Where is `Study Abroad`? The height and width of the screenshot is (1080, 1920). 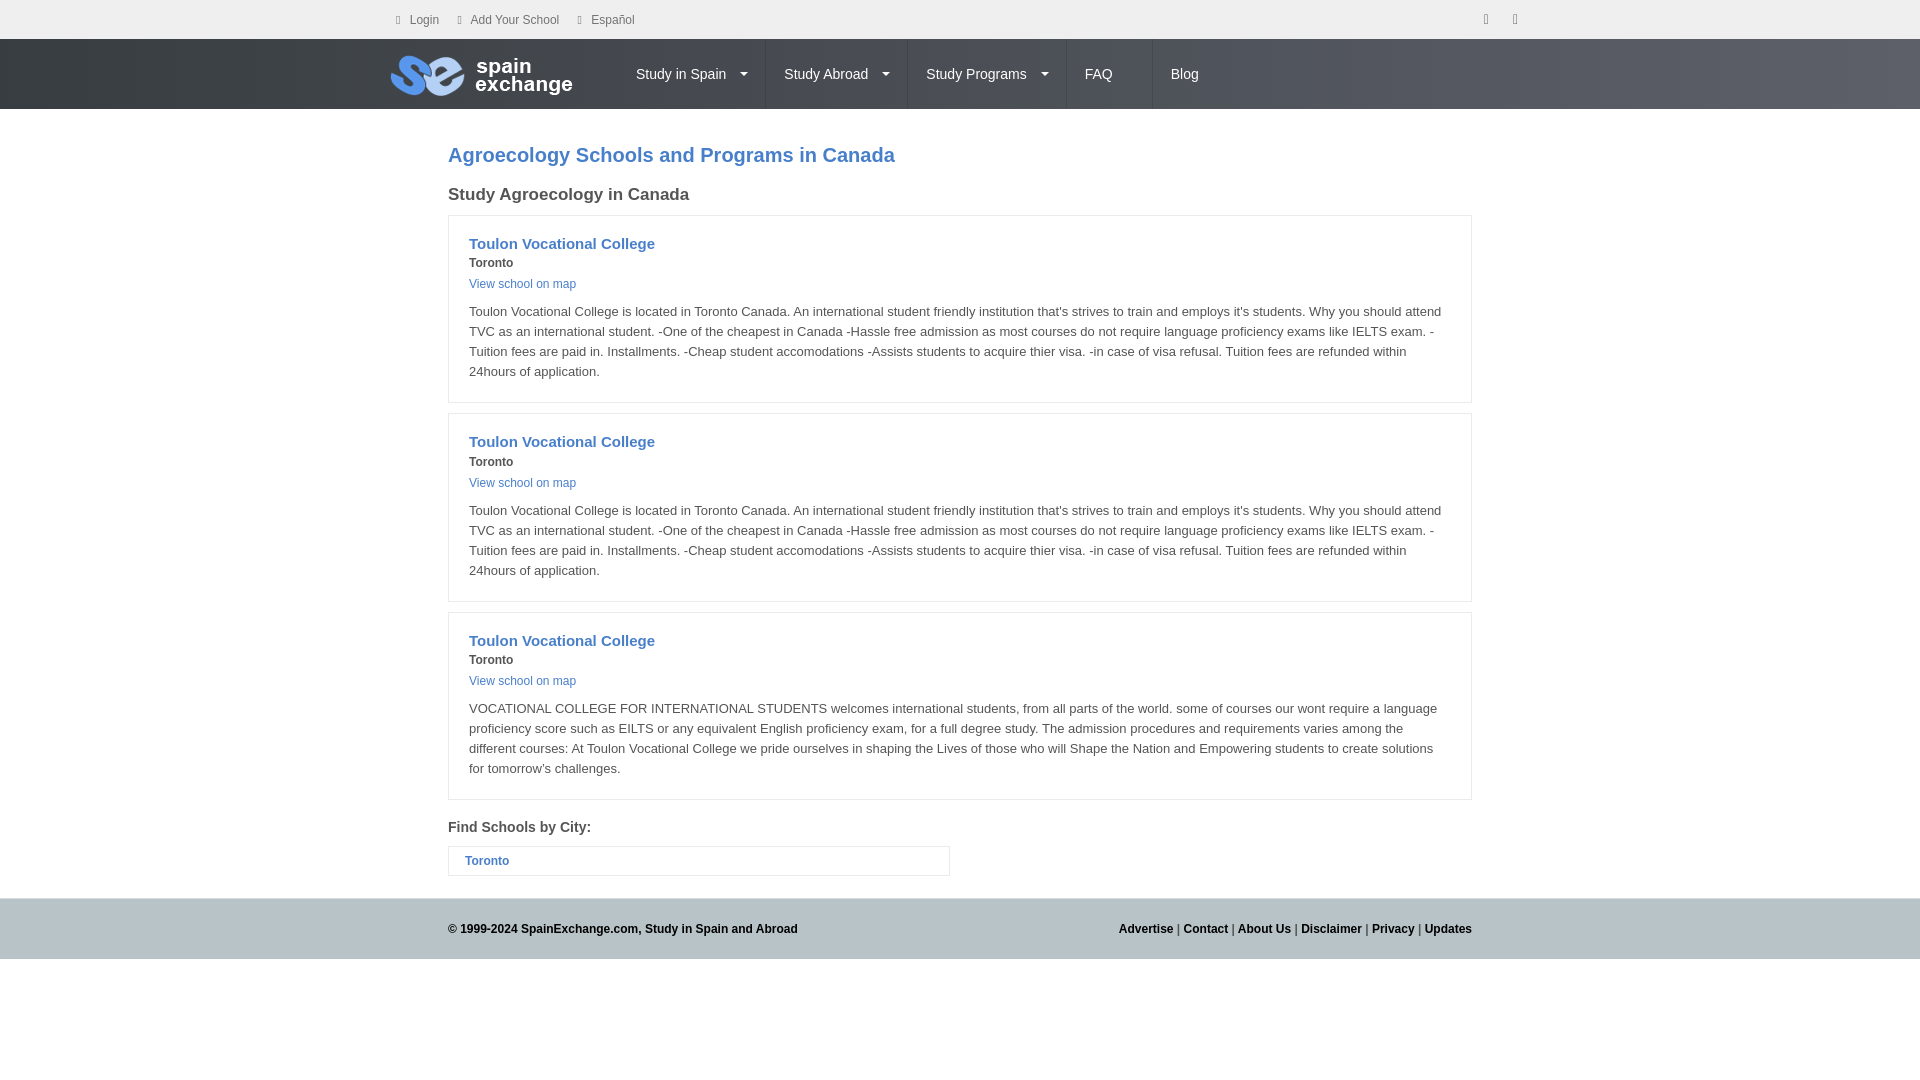 Study Abroad is located at coordinates (837, 74).